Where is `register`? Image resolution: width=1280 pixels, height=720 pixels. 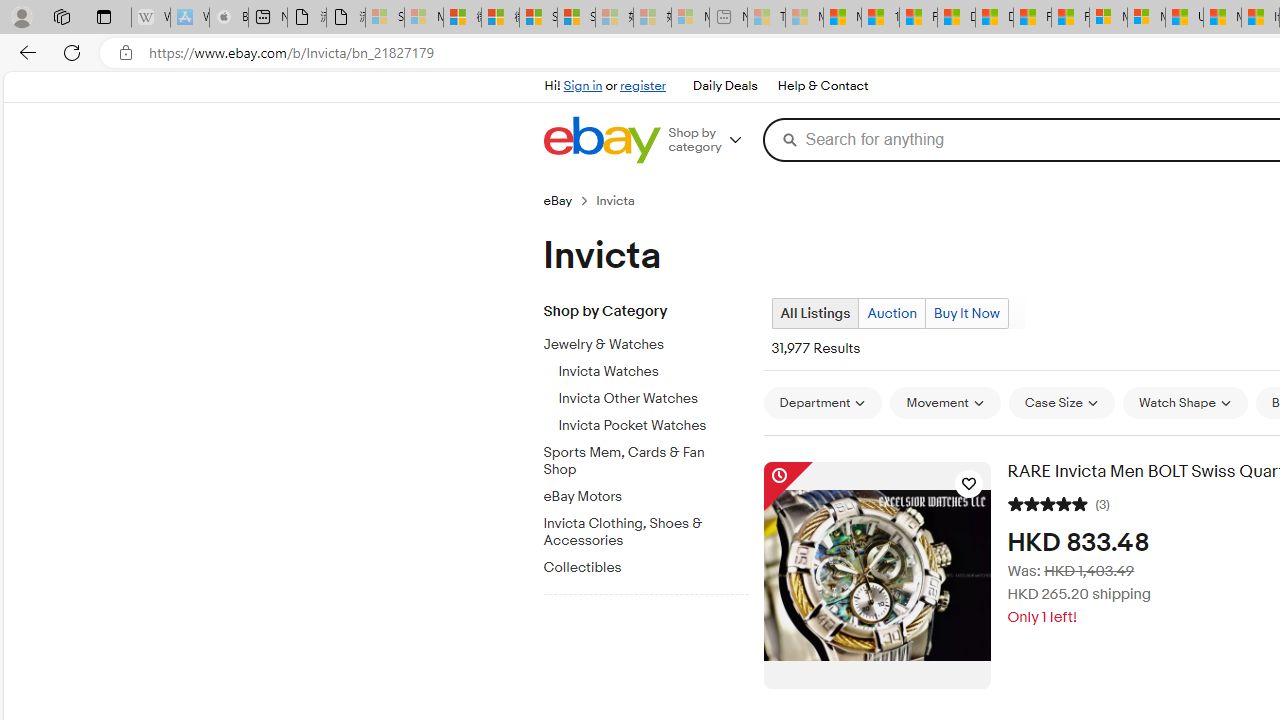 register is located at coordinates (642, 86).